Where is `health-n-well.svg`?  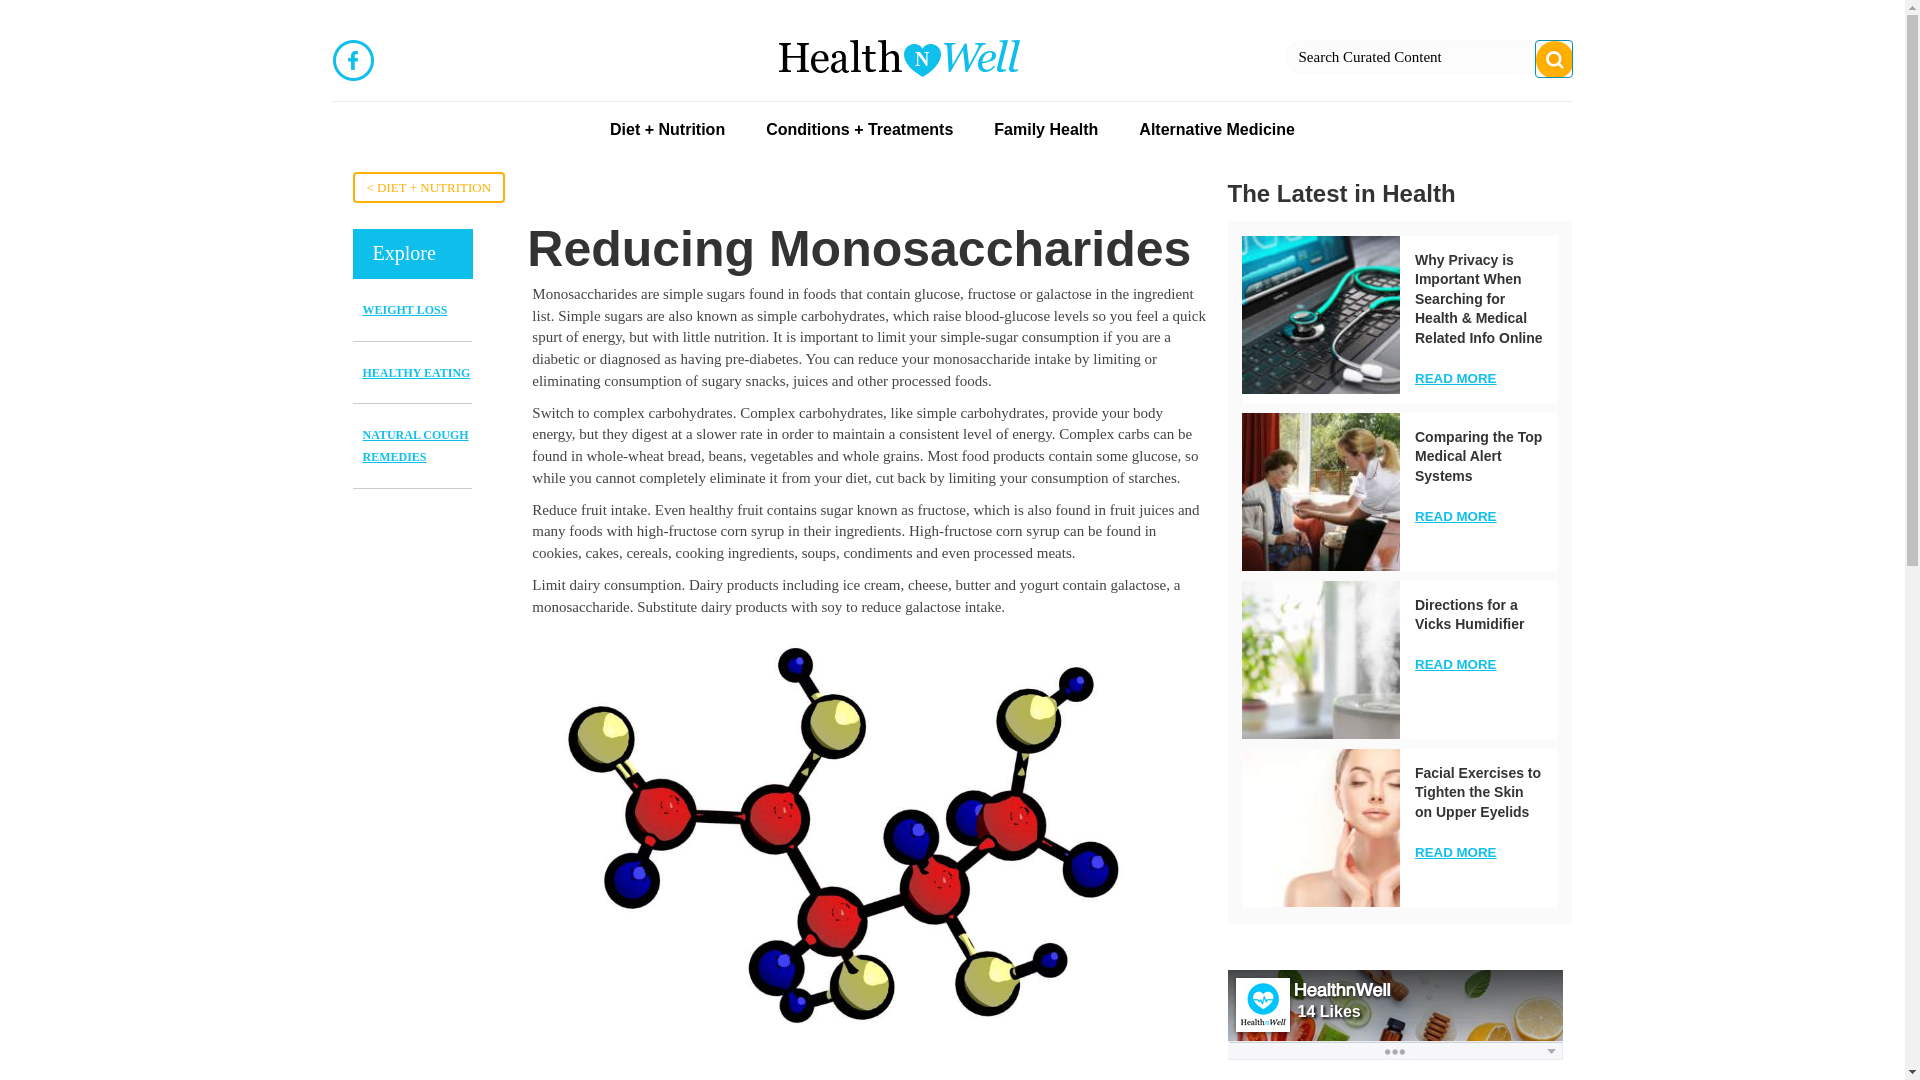 health-n-well.svg is located at coordinates (898, 58).